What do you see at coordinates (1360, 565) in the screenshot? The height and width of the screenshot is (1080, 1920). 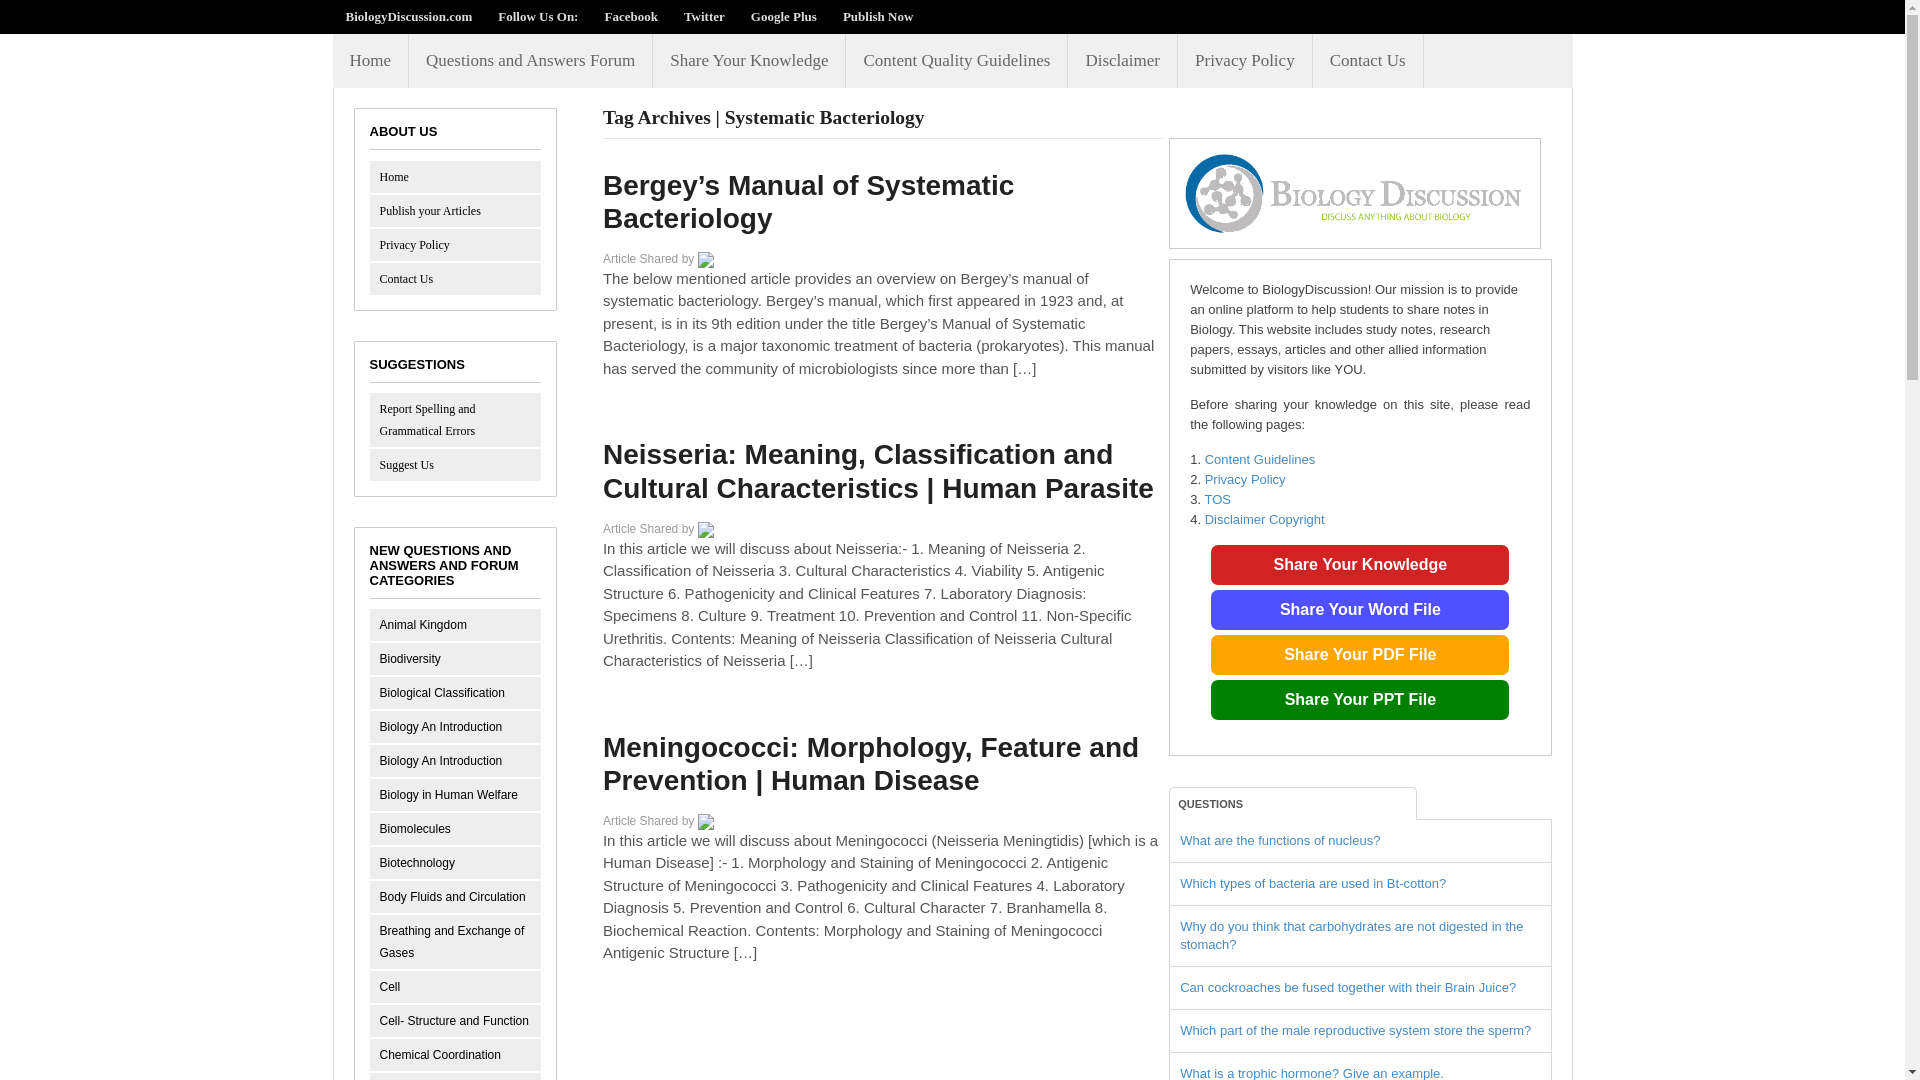 I see `Share Your Knowledge` at bounding box center [1360, 565].